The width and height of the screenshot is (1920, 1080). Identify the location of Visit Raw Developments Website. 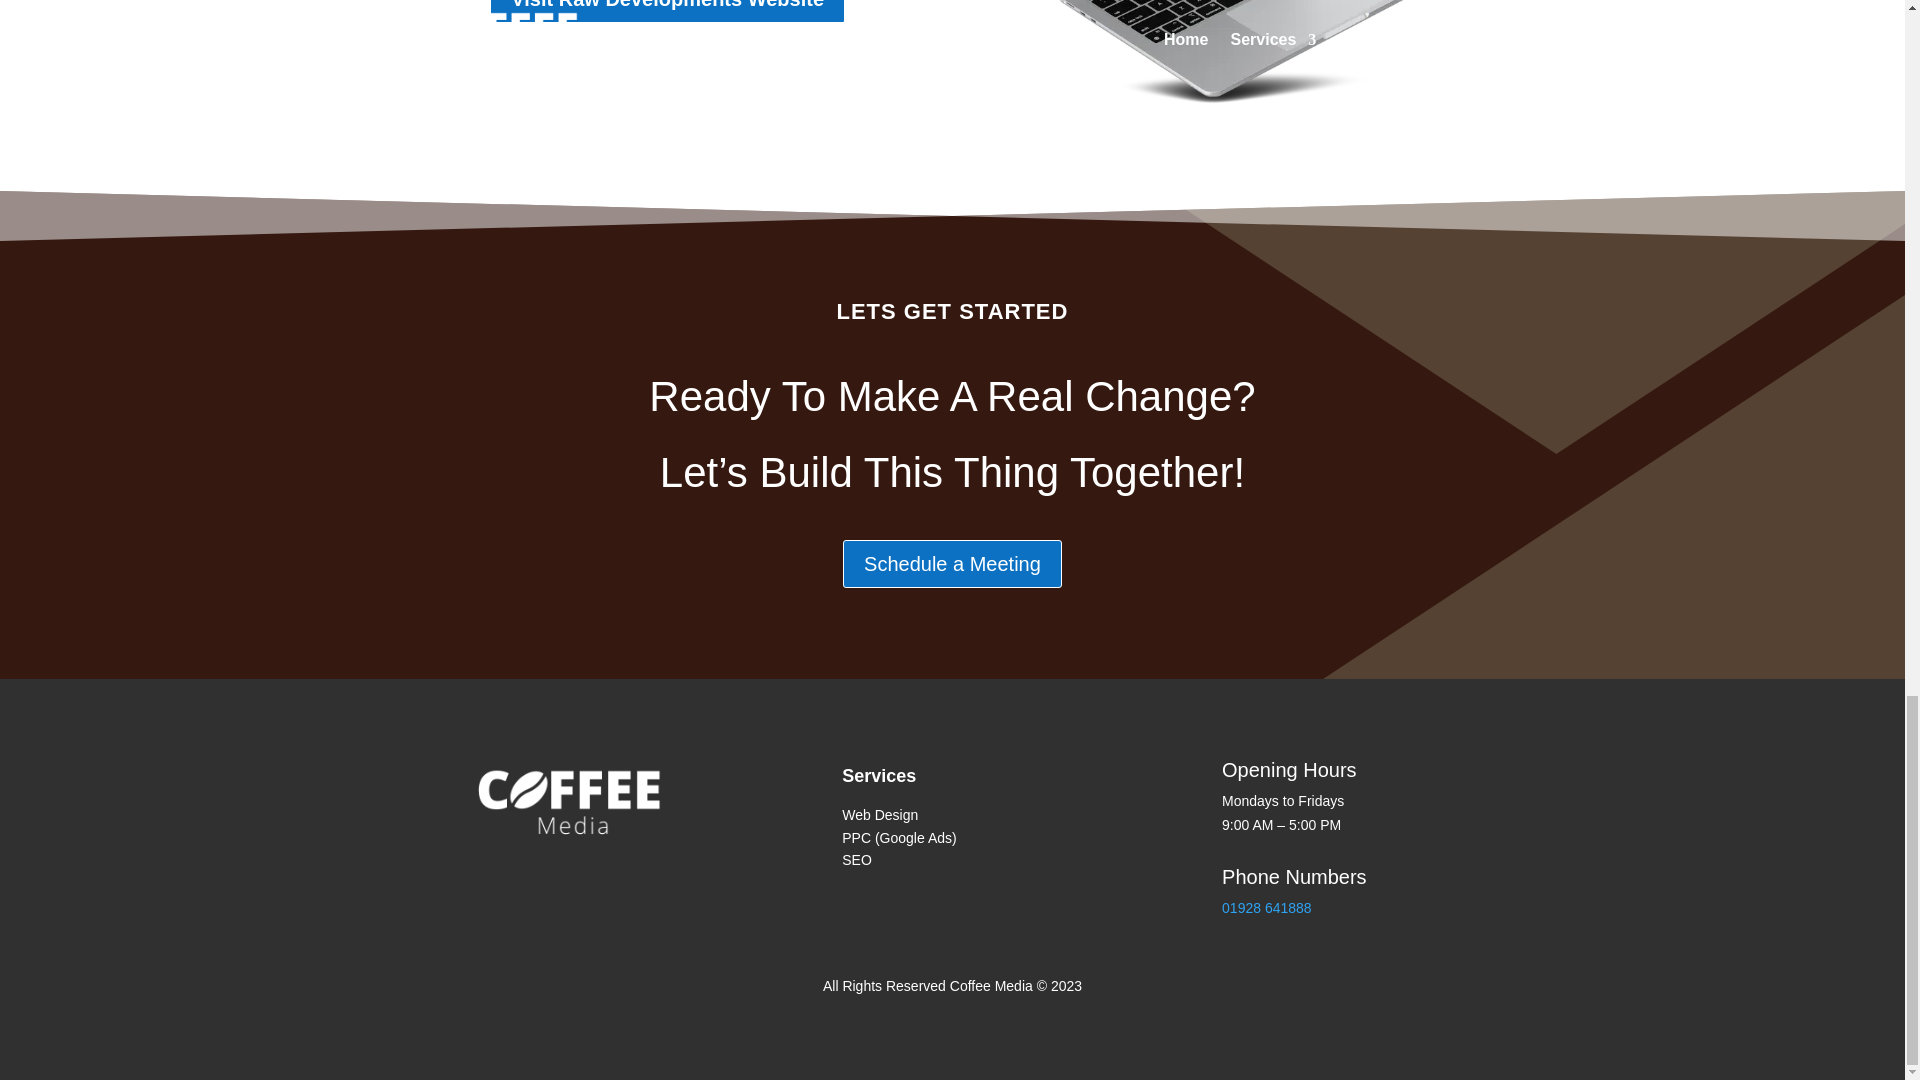
(668, 12).